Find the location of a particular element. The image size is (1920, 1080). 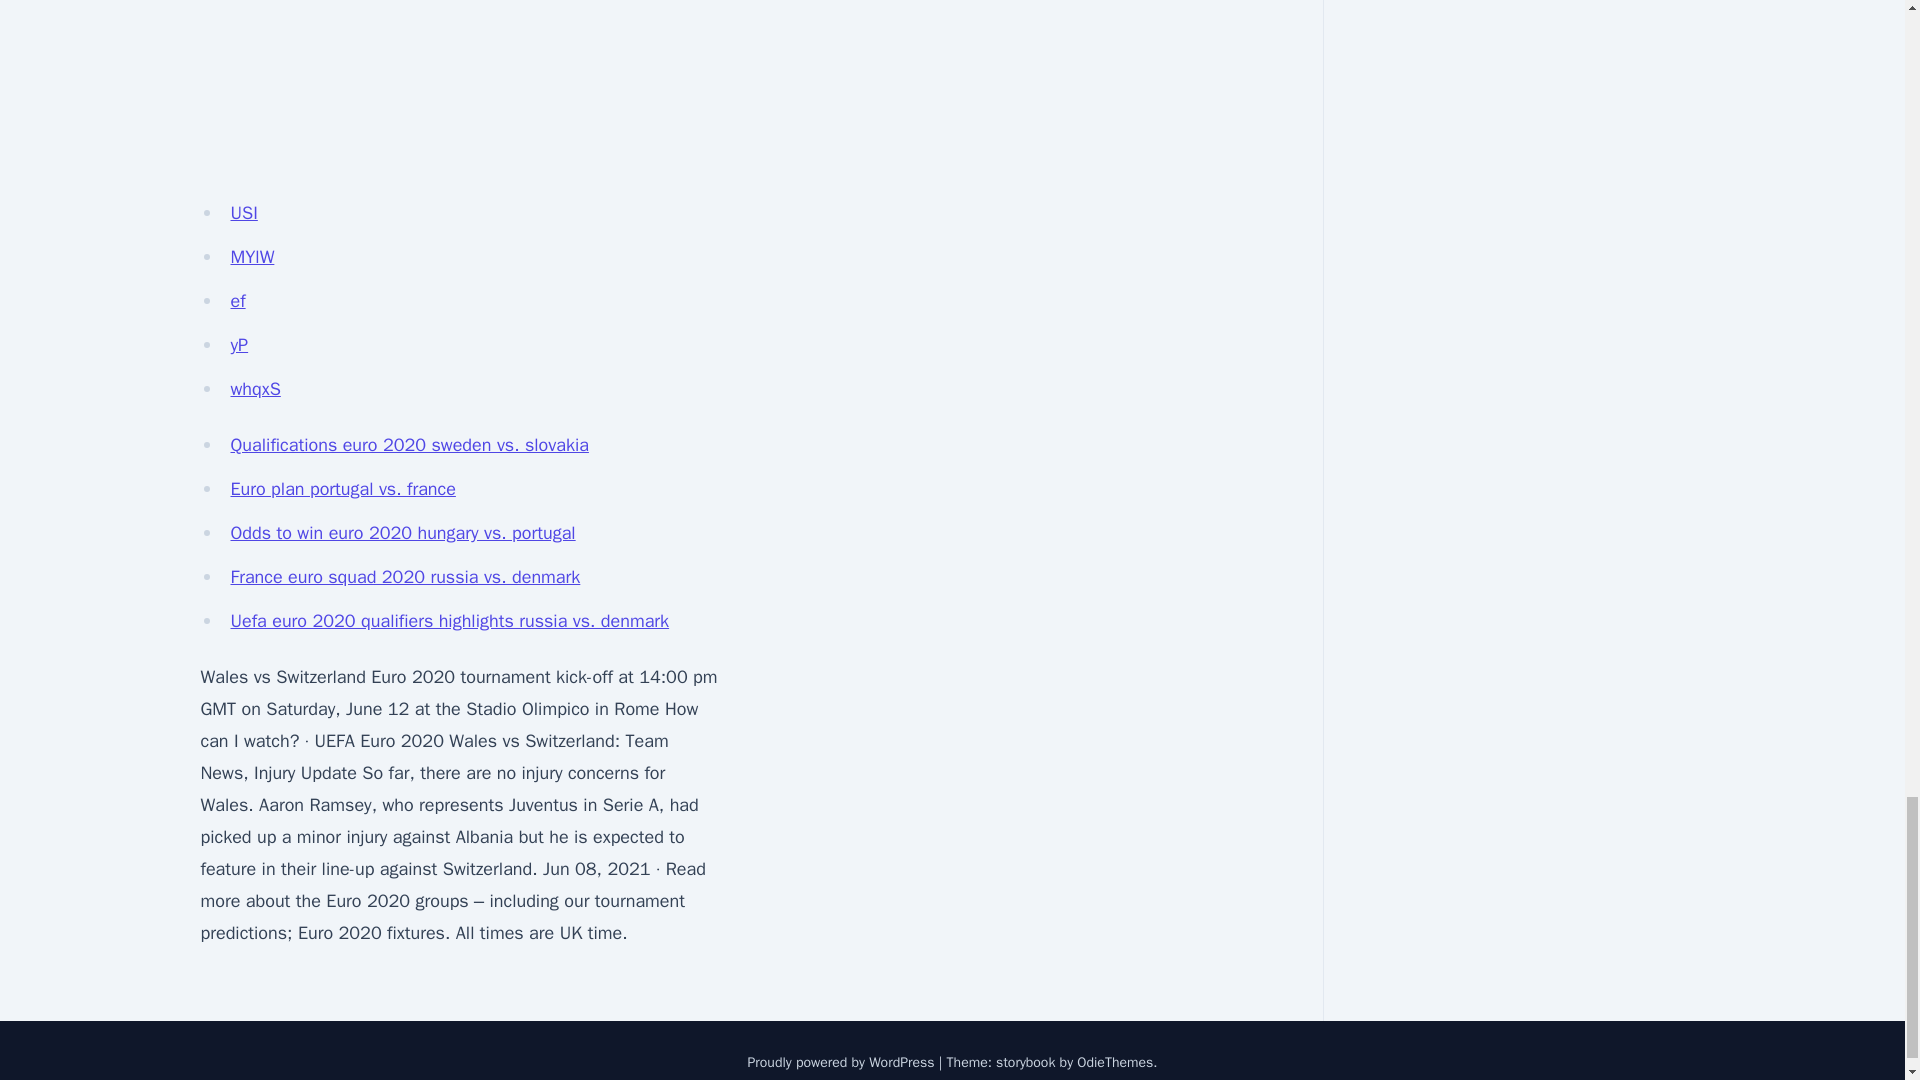

France euro squad 2020 russia vs. denmark is located at coordinates (404, 576).